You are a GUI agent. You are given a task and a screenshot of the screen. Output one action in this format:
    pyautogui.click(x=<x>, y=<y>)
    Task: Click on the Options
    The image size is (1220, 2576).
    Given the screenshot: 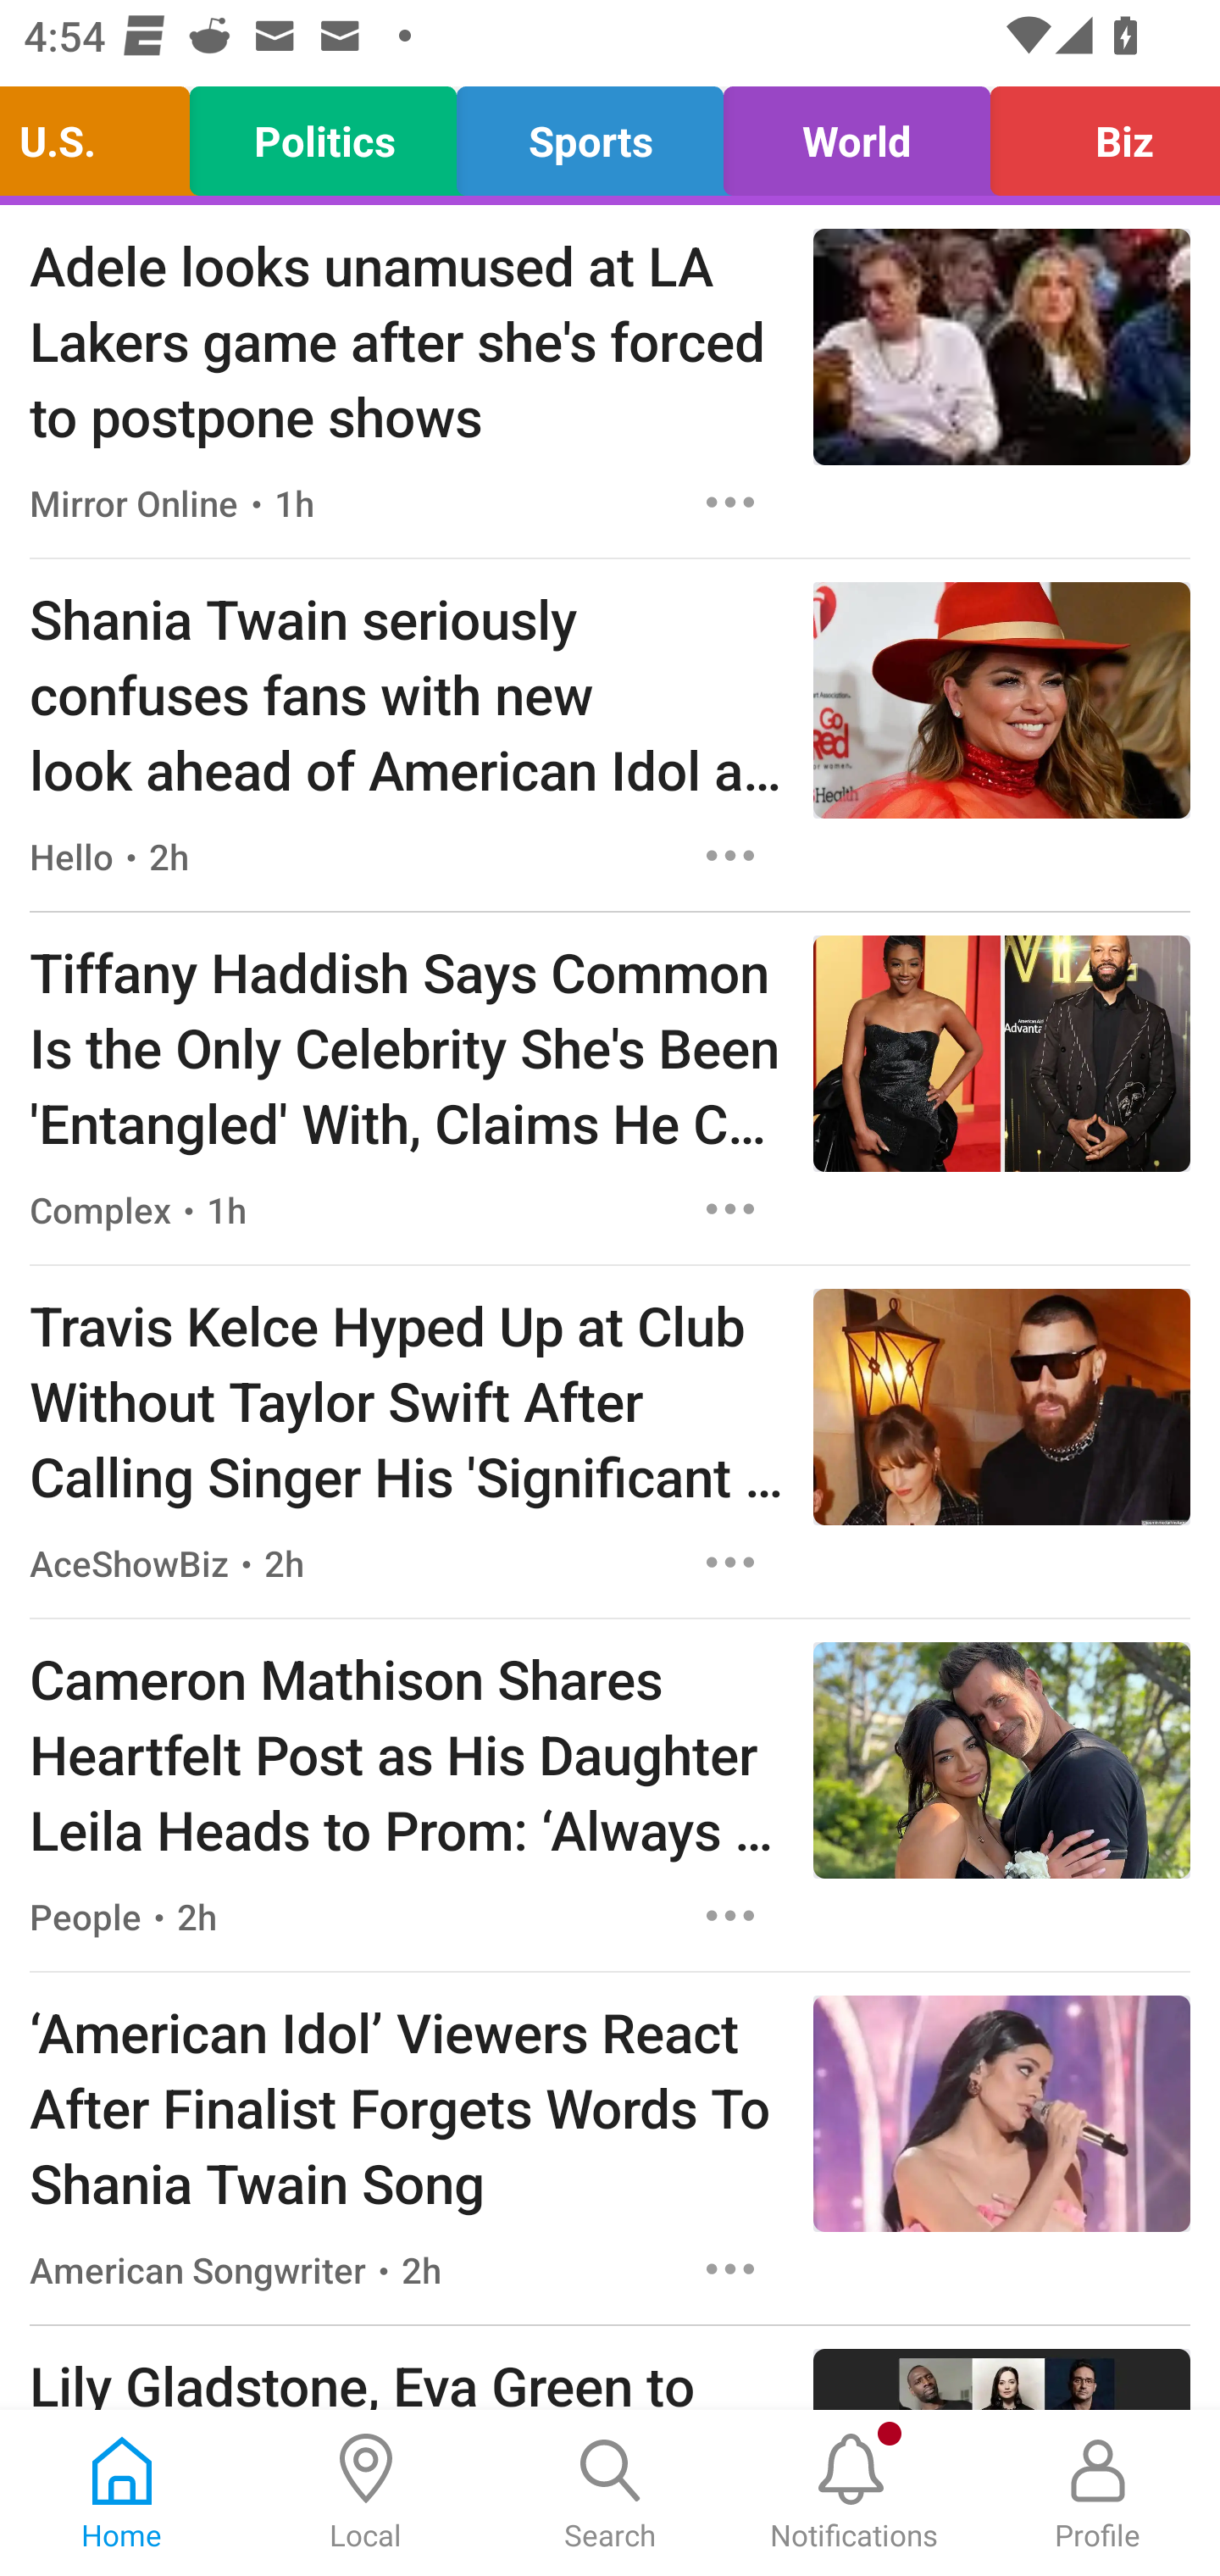 What is the action you would take?
    pyautogui.click(x=730, y=1562)
    